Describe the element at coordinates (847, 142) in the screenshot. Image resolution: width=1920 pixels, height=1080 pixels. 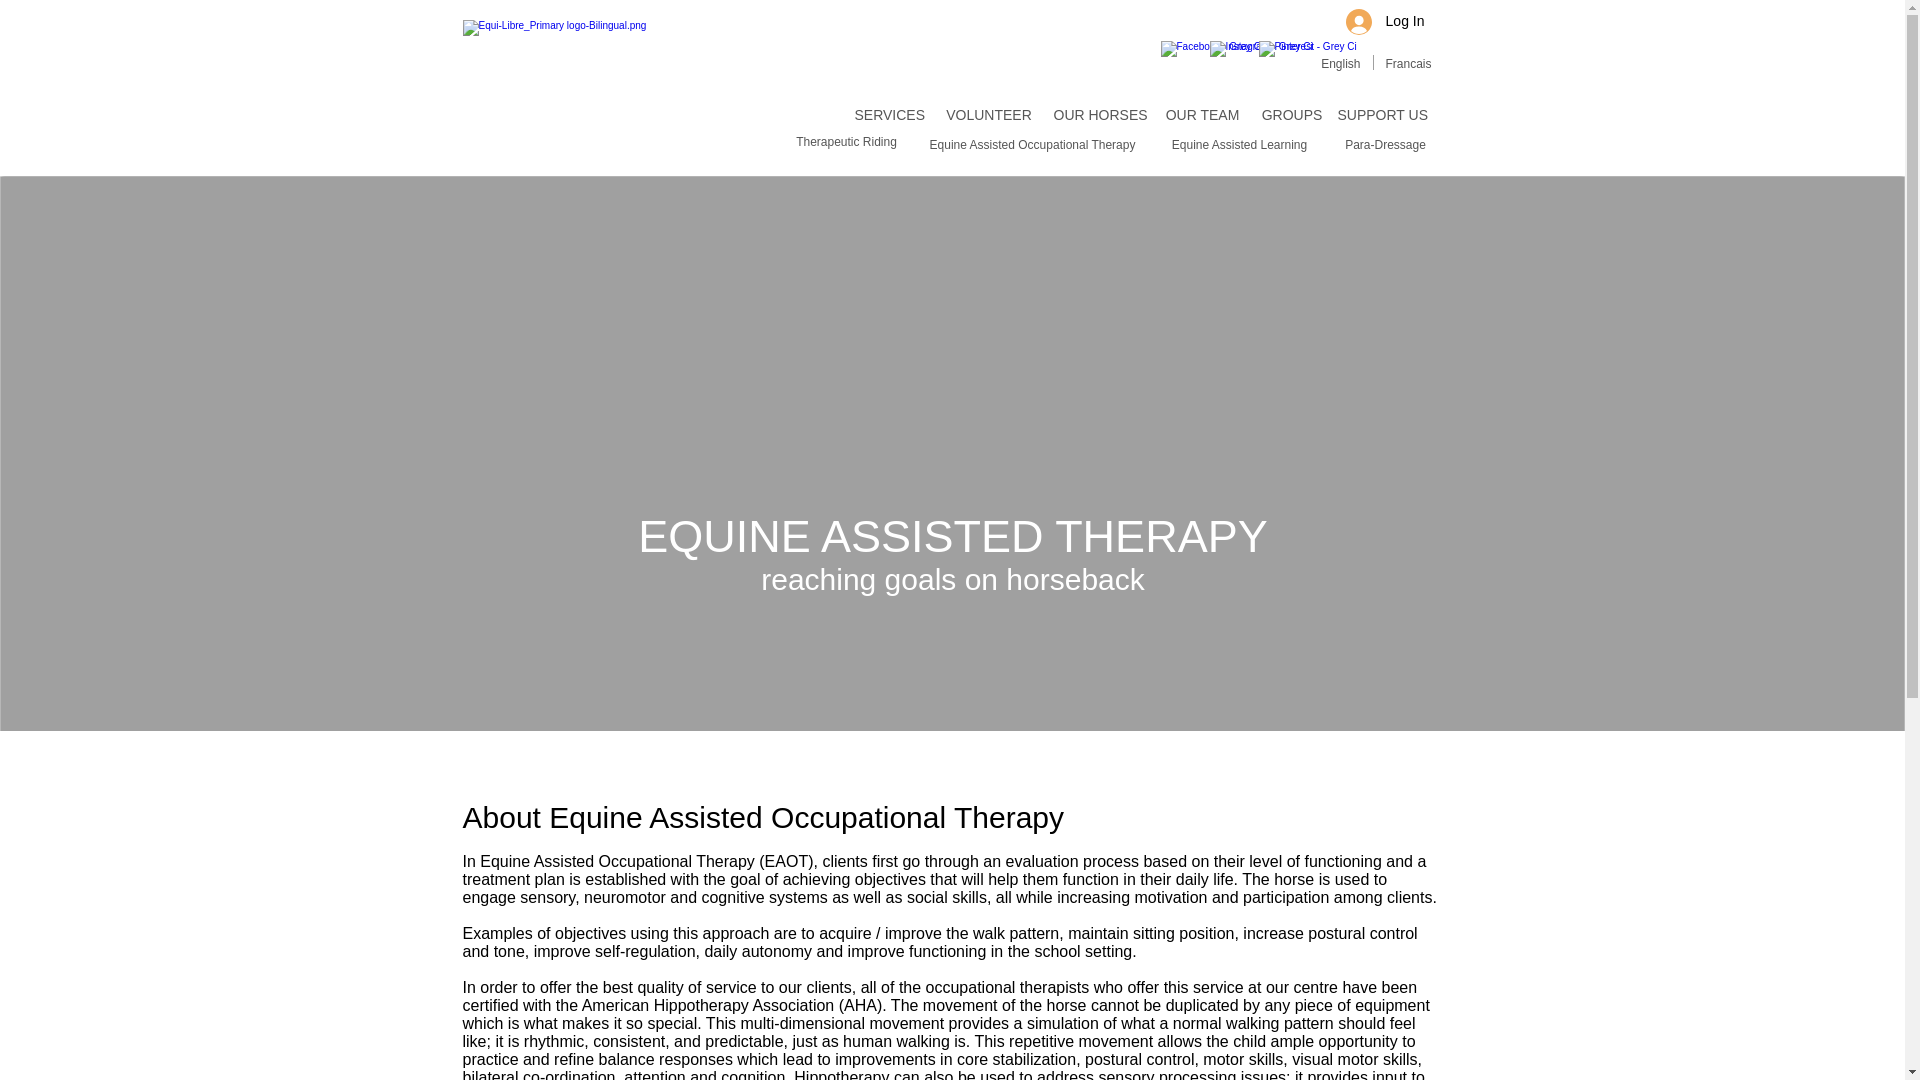
I see `Therapeutic Riding` at that location.